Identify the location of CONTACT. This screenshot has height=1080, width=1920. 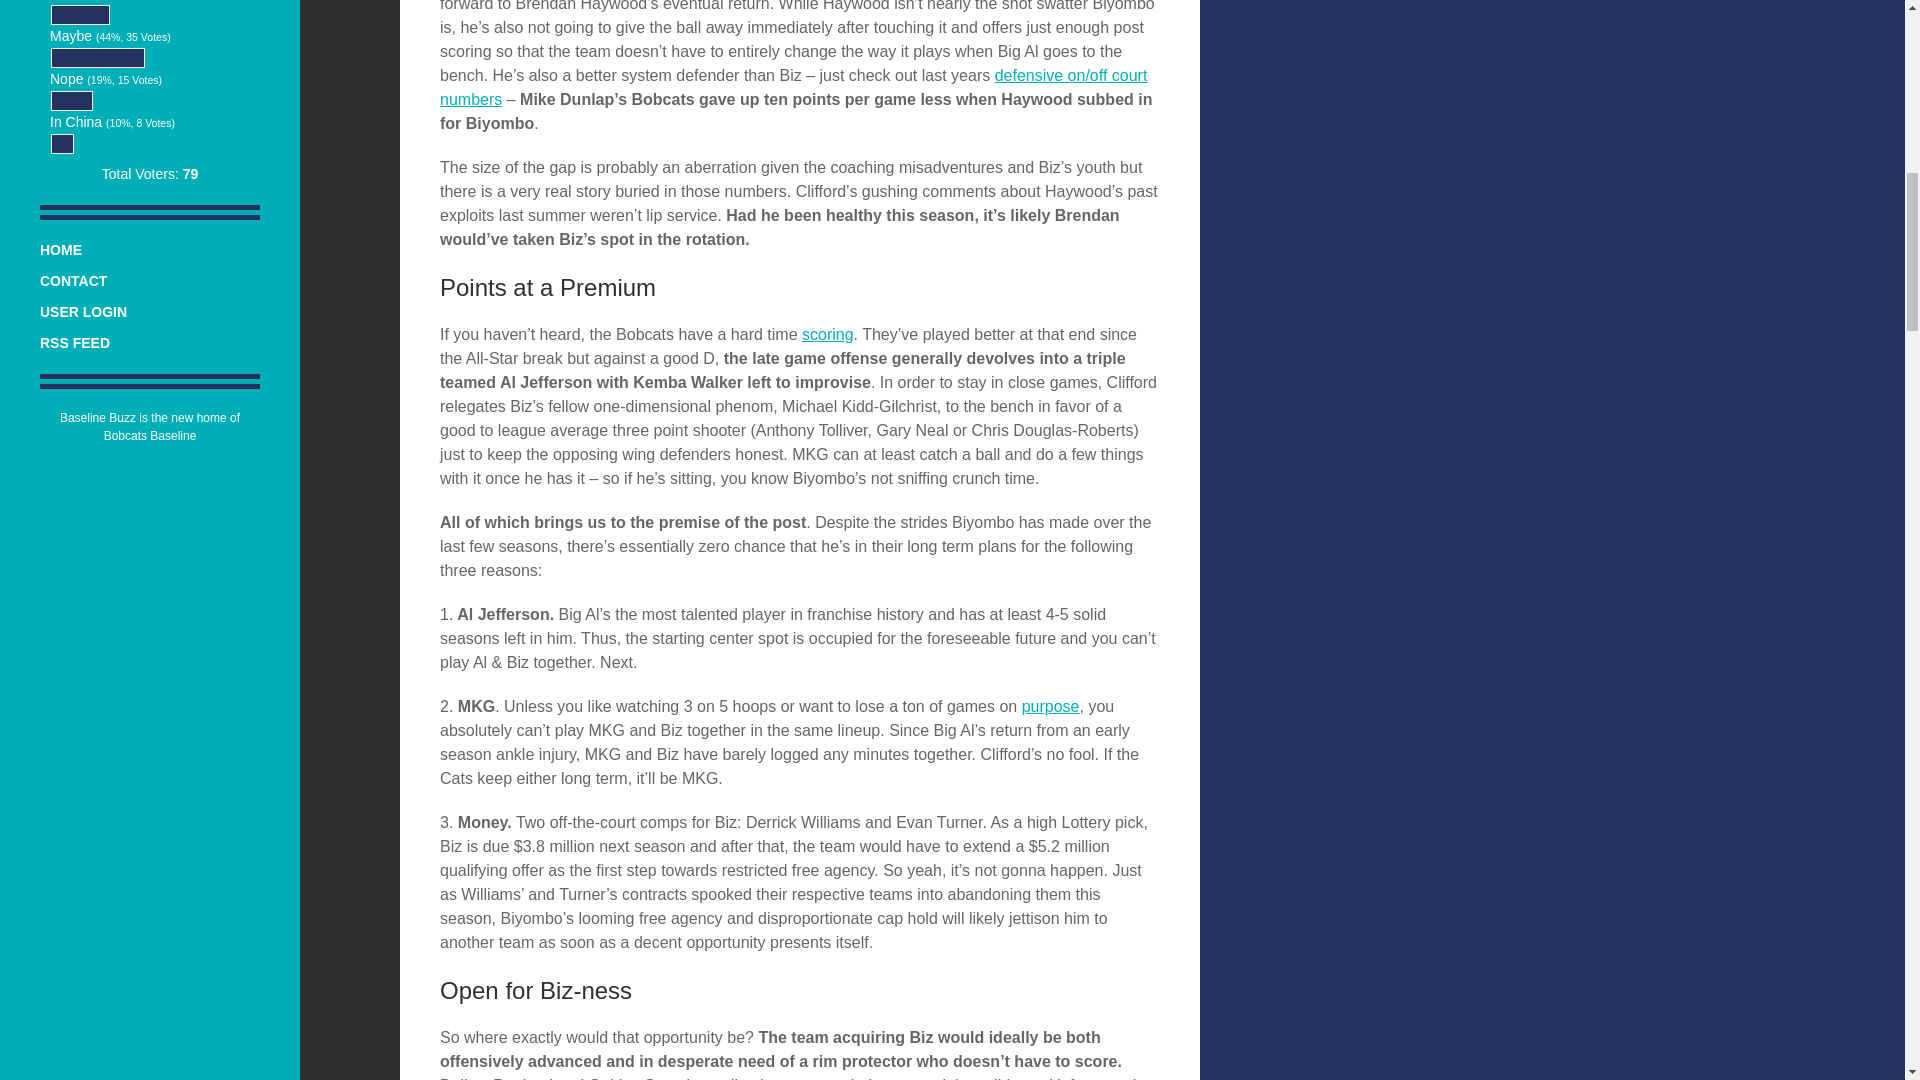
(74, 281).